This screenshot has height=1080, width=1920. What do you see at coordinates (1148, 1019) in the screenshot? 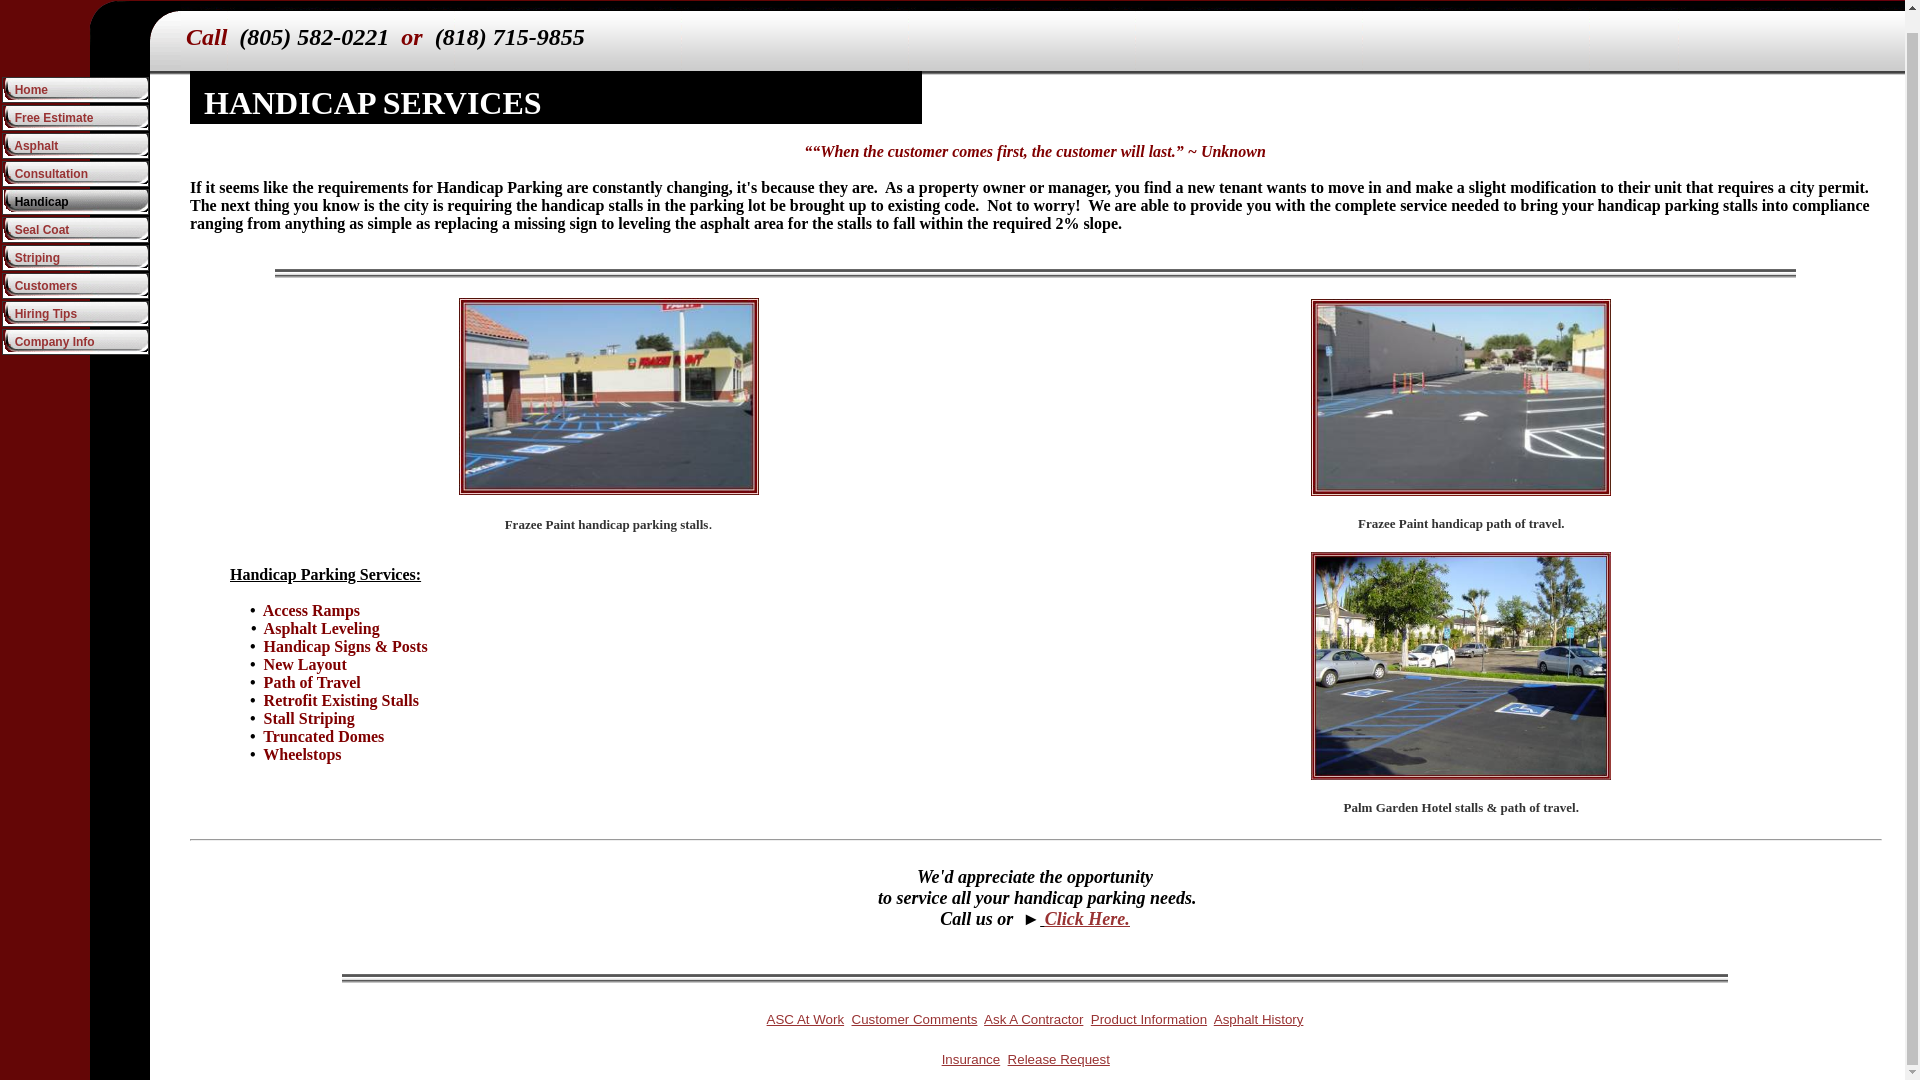
I see `Product Information` at bounding box center [1148, 1019].